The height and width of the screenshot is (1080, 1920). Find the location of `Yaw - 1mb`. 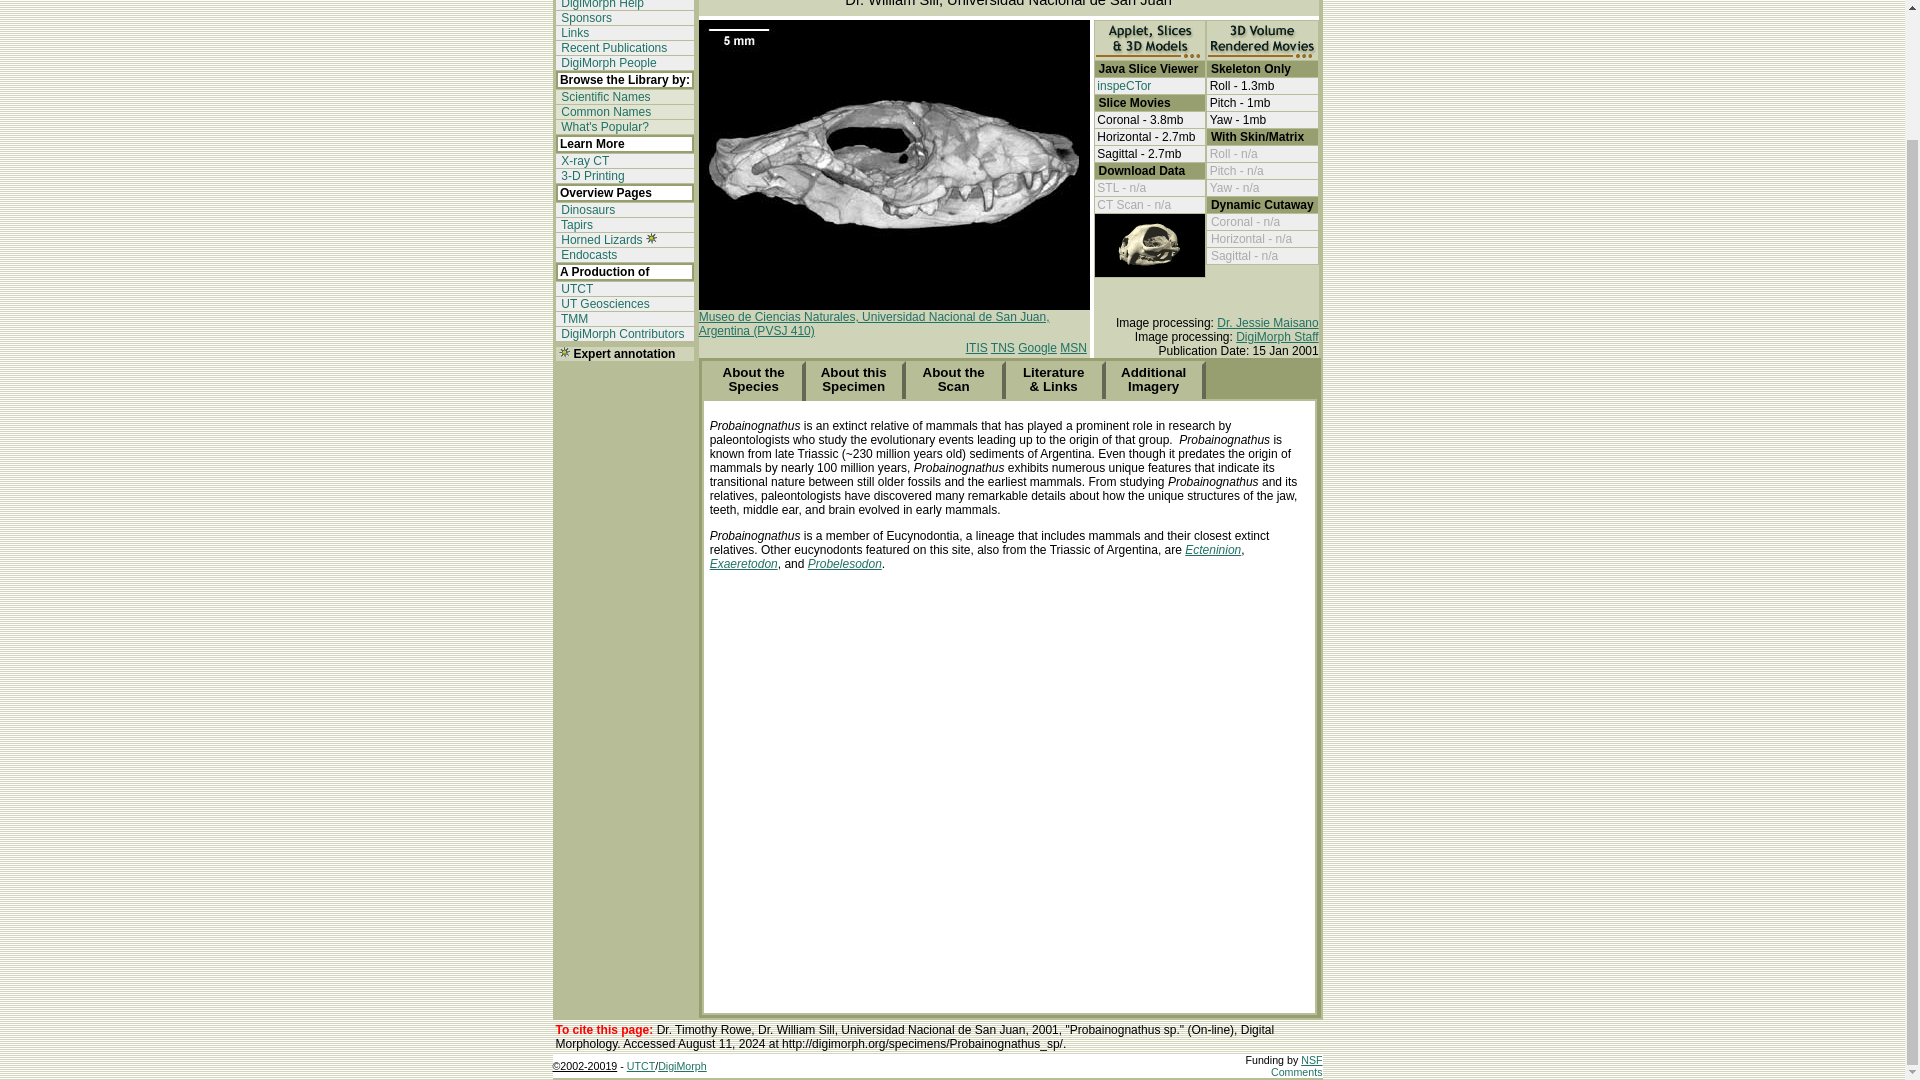

Yaw - 1mb is located at coordinates (1237, 120).